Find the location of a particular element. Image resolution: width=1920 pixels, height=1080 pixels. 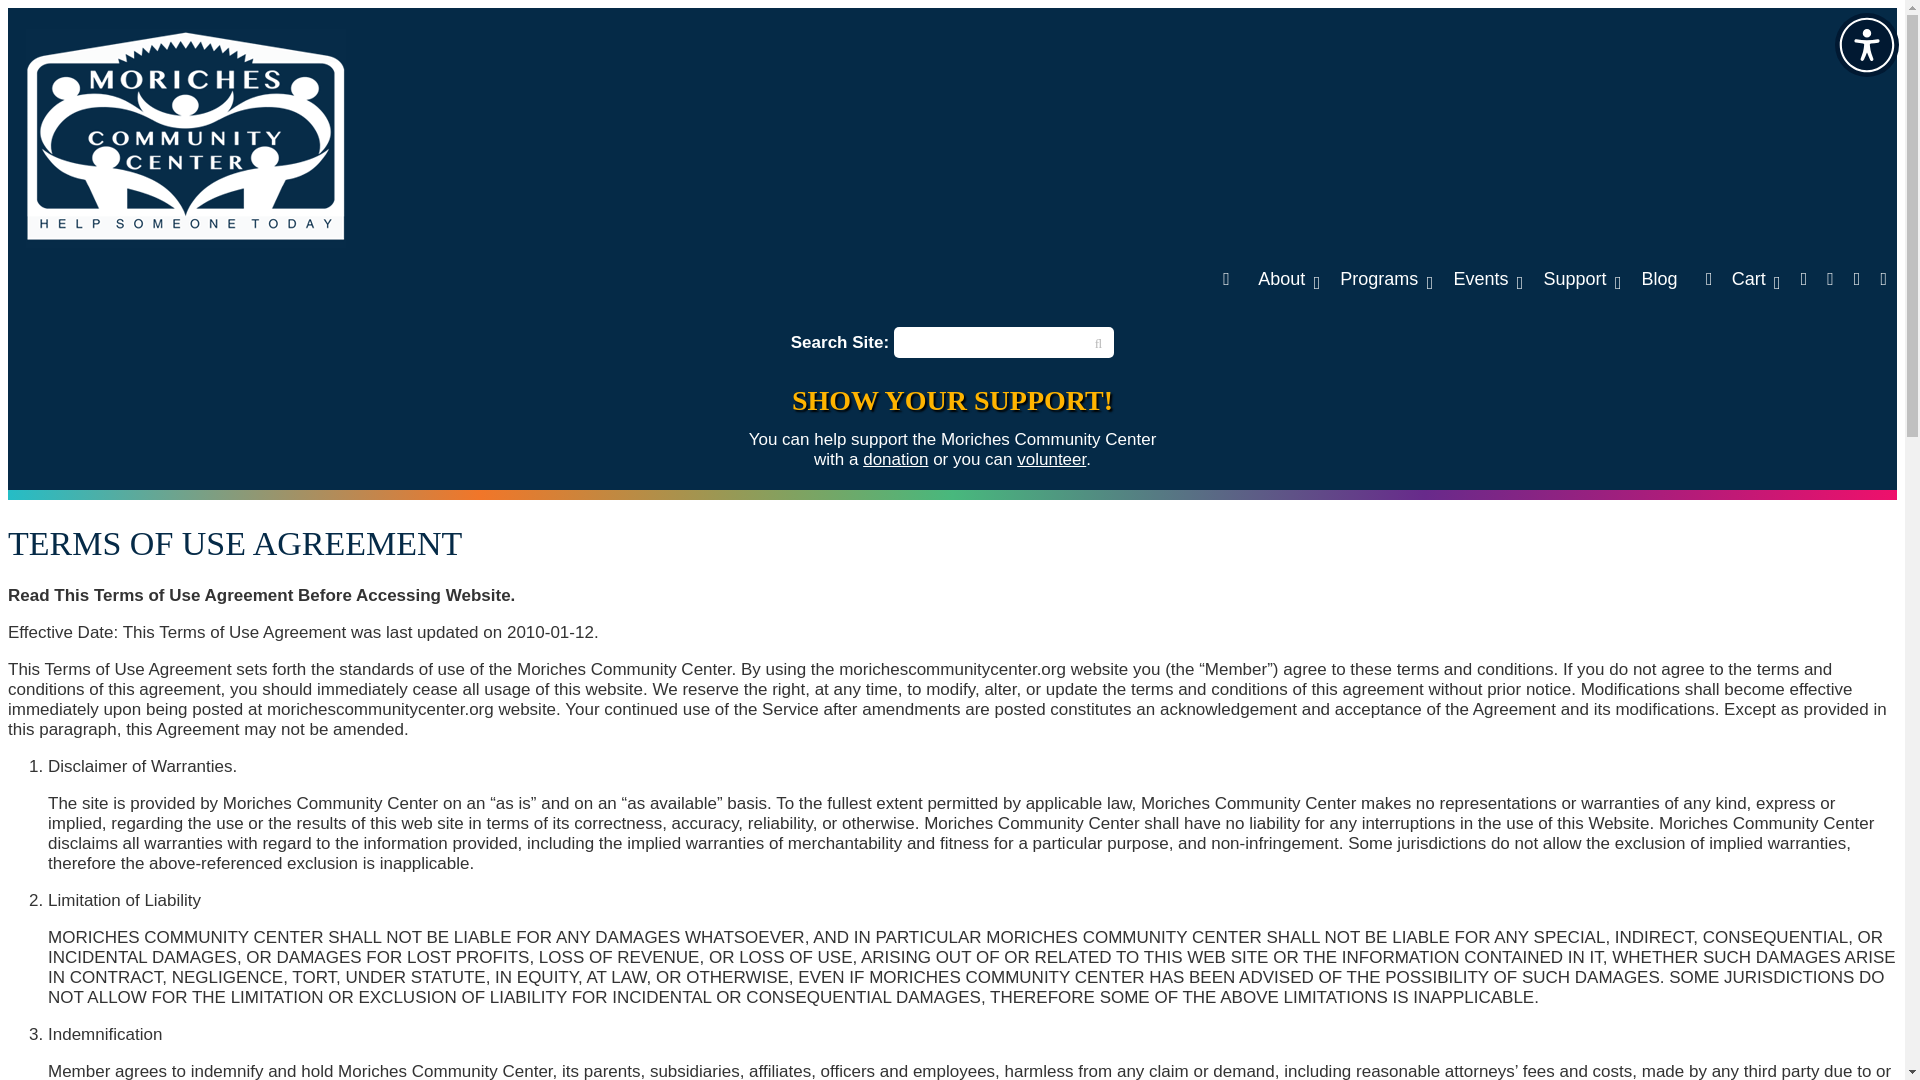

Donate to the Moriches Community Center is located at coordinates (894, 459).